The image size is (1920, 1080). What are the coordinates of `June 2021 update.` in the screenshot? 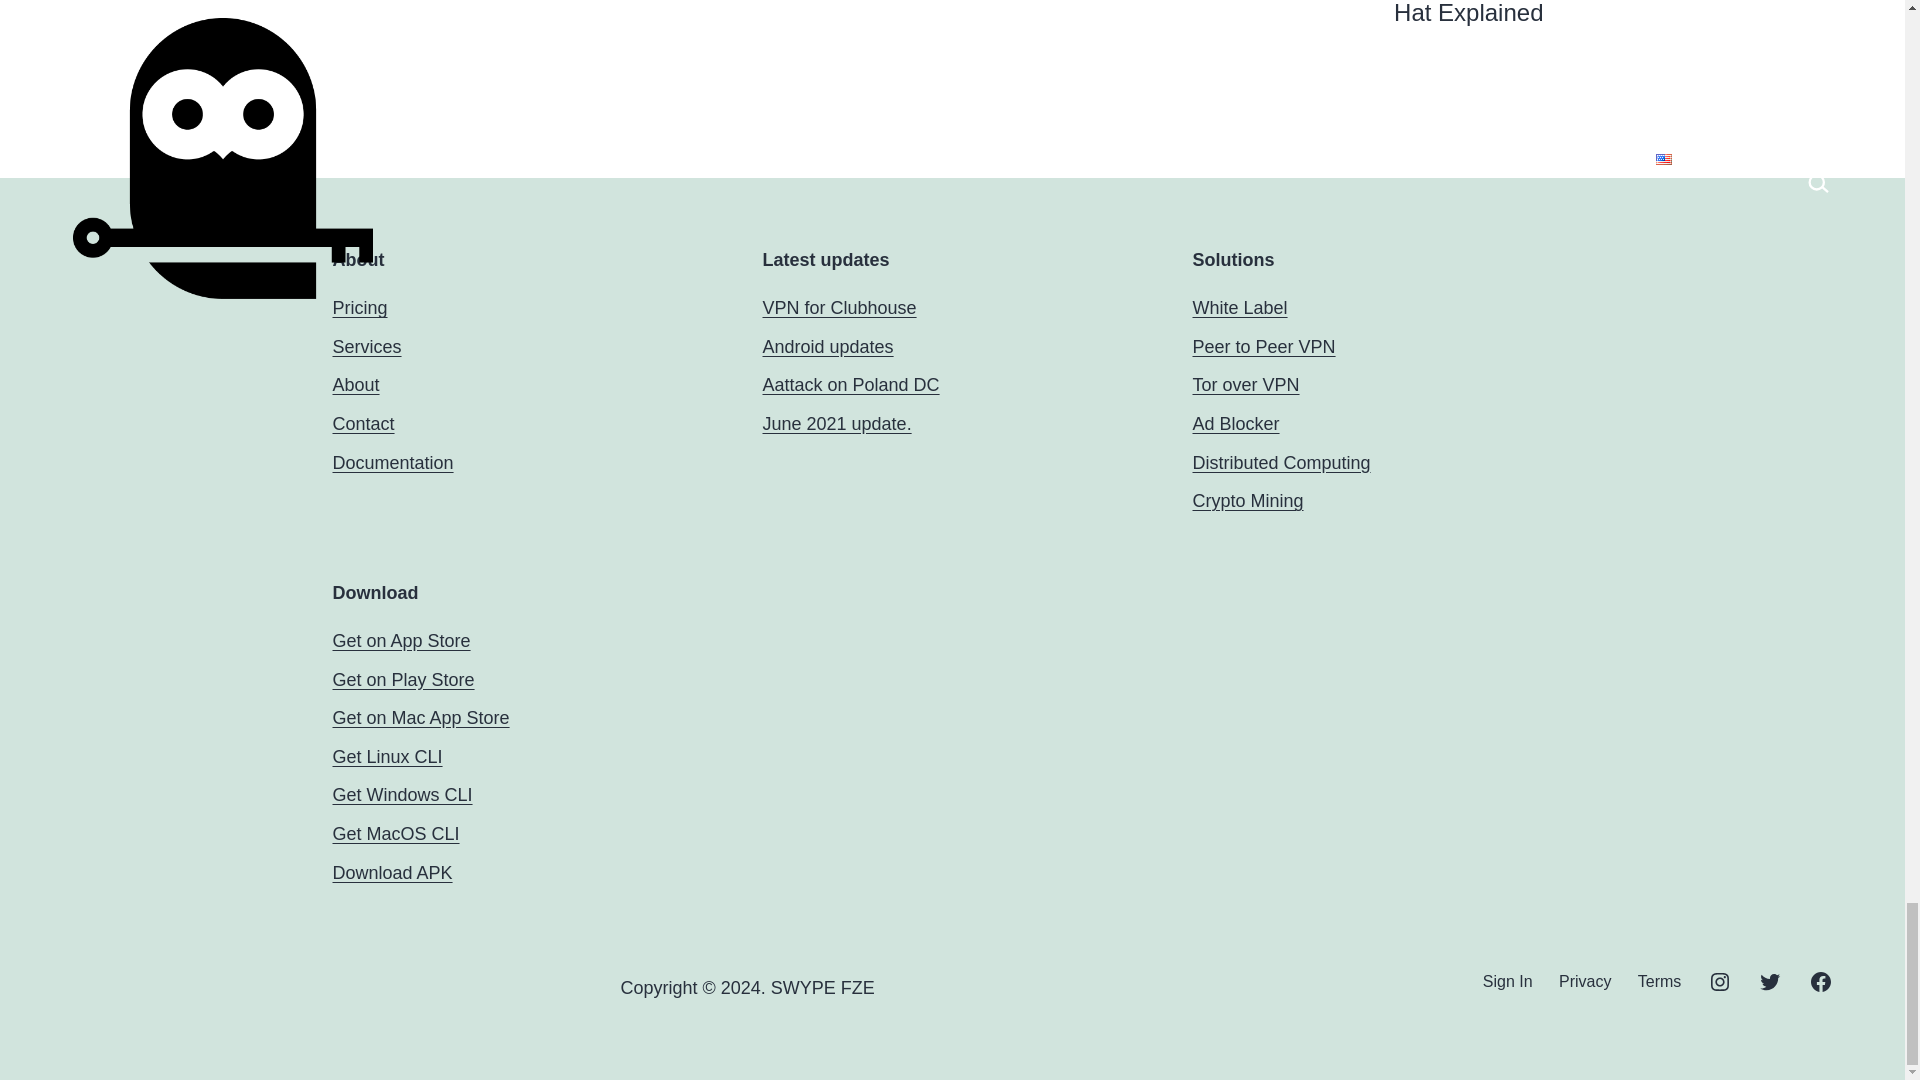 It's located at (836, 424).